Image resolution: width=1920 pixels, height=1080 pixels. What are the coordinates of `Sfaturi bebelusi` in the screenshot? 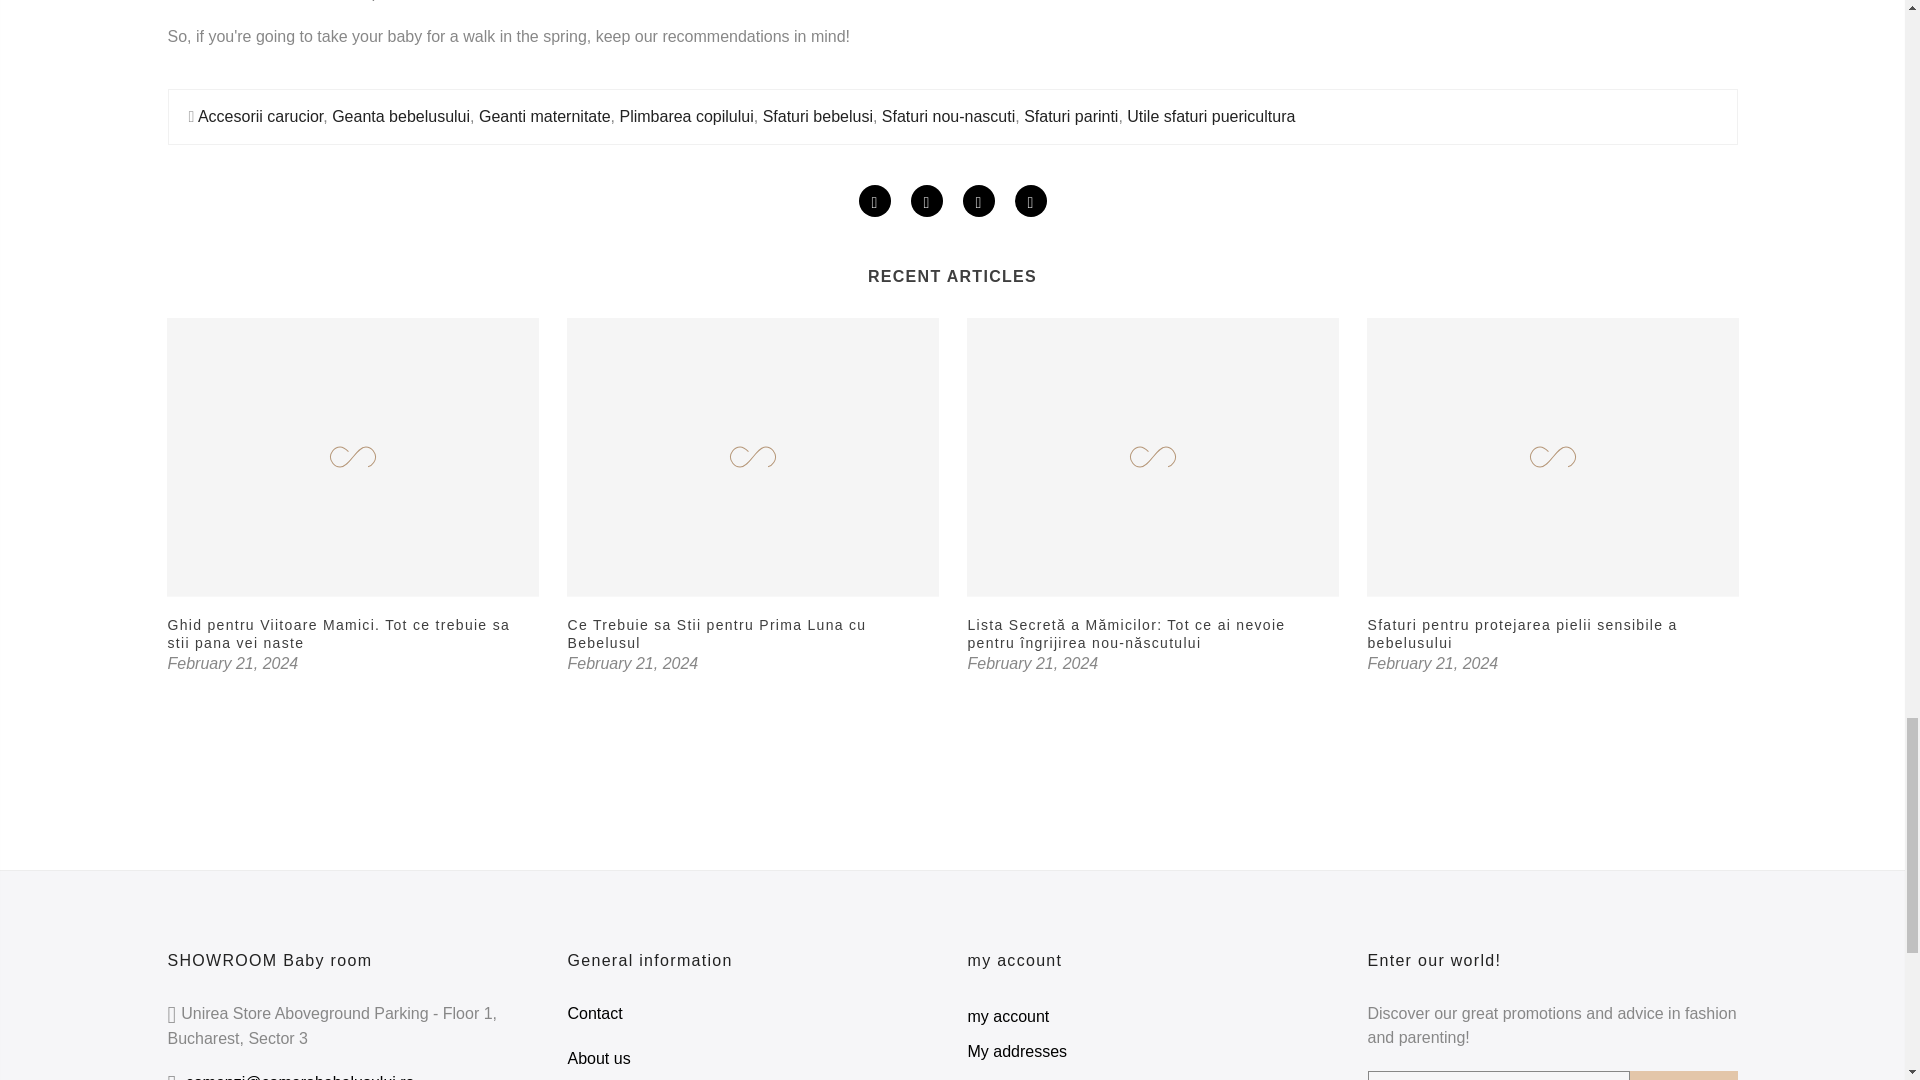 It's located at (818, 116).